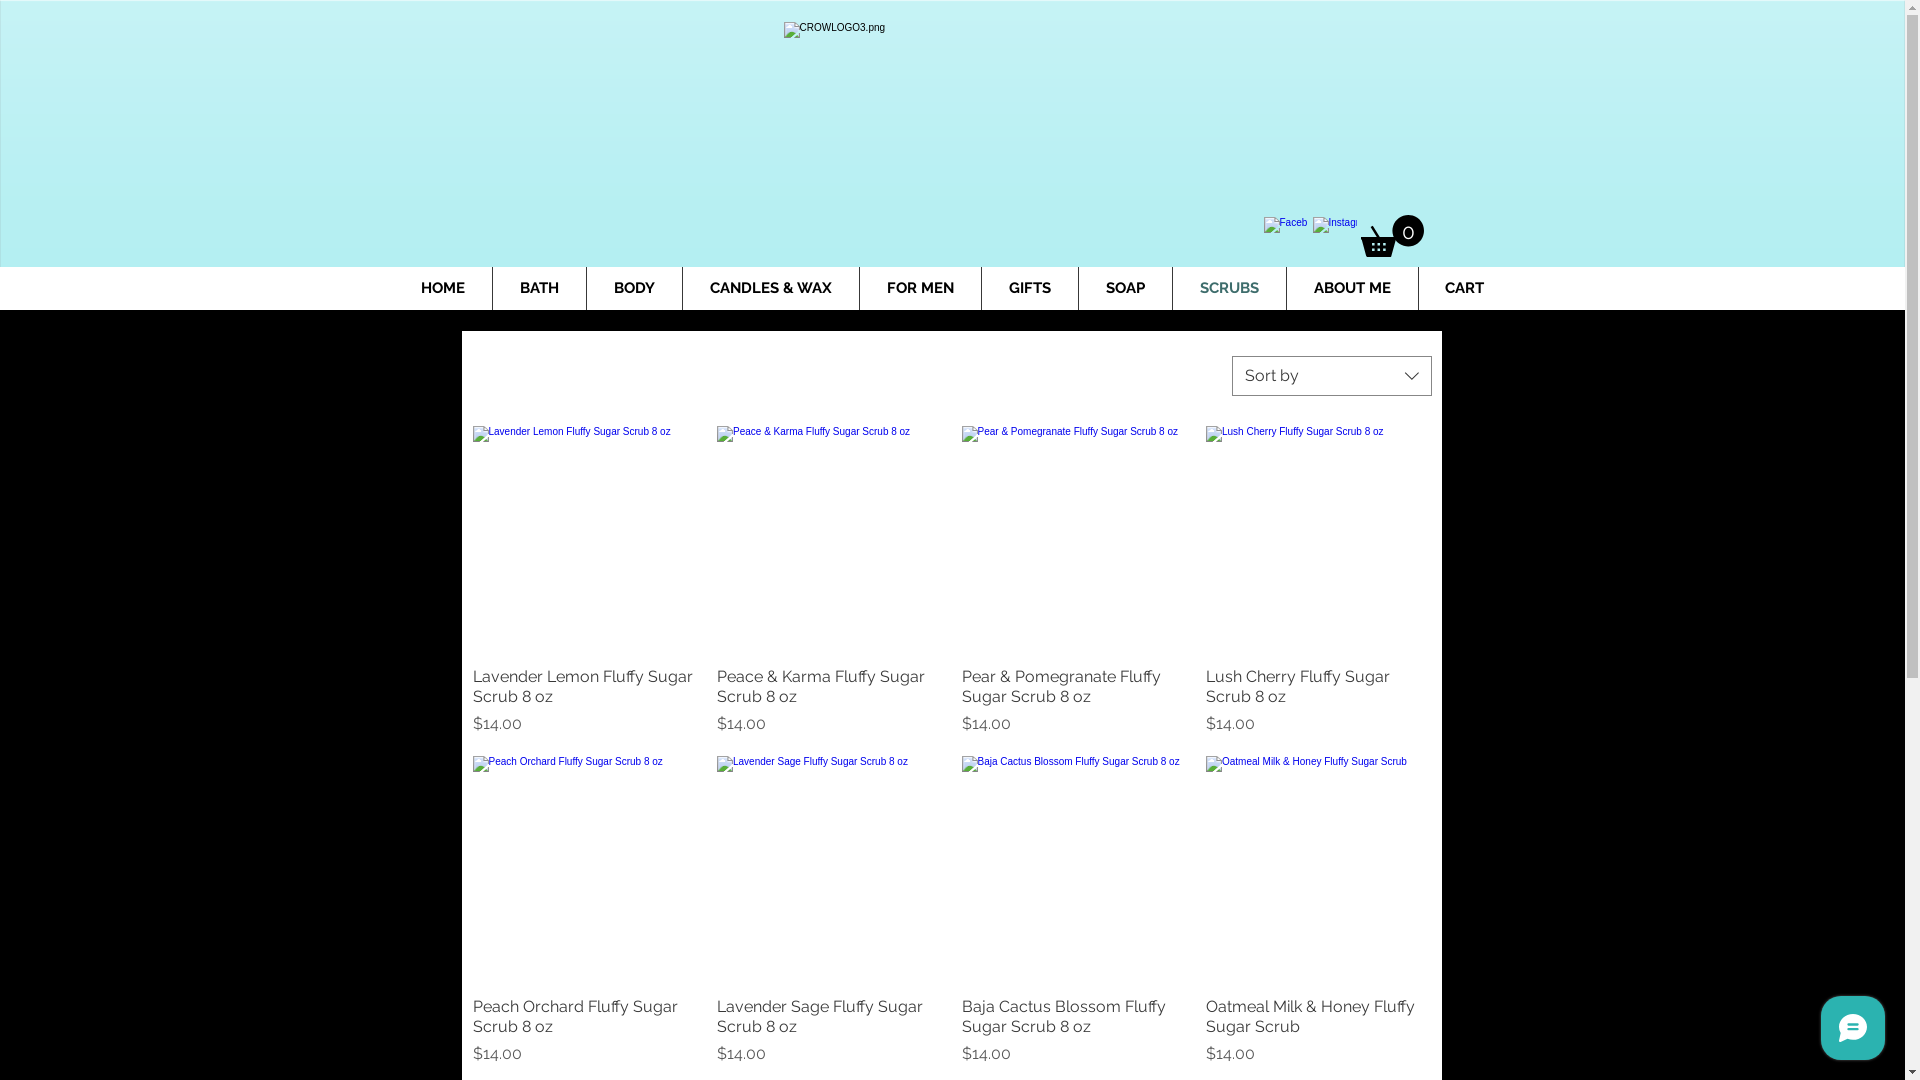  I want to click on Peach Orchard Fluffy Sugar Scrub 8 oz
Price
$14.00, so click(584, 1032).